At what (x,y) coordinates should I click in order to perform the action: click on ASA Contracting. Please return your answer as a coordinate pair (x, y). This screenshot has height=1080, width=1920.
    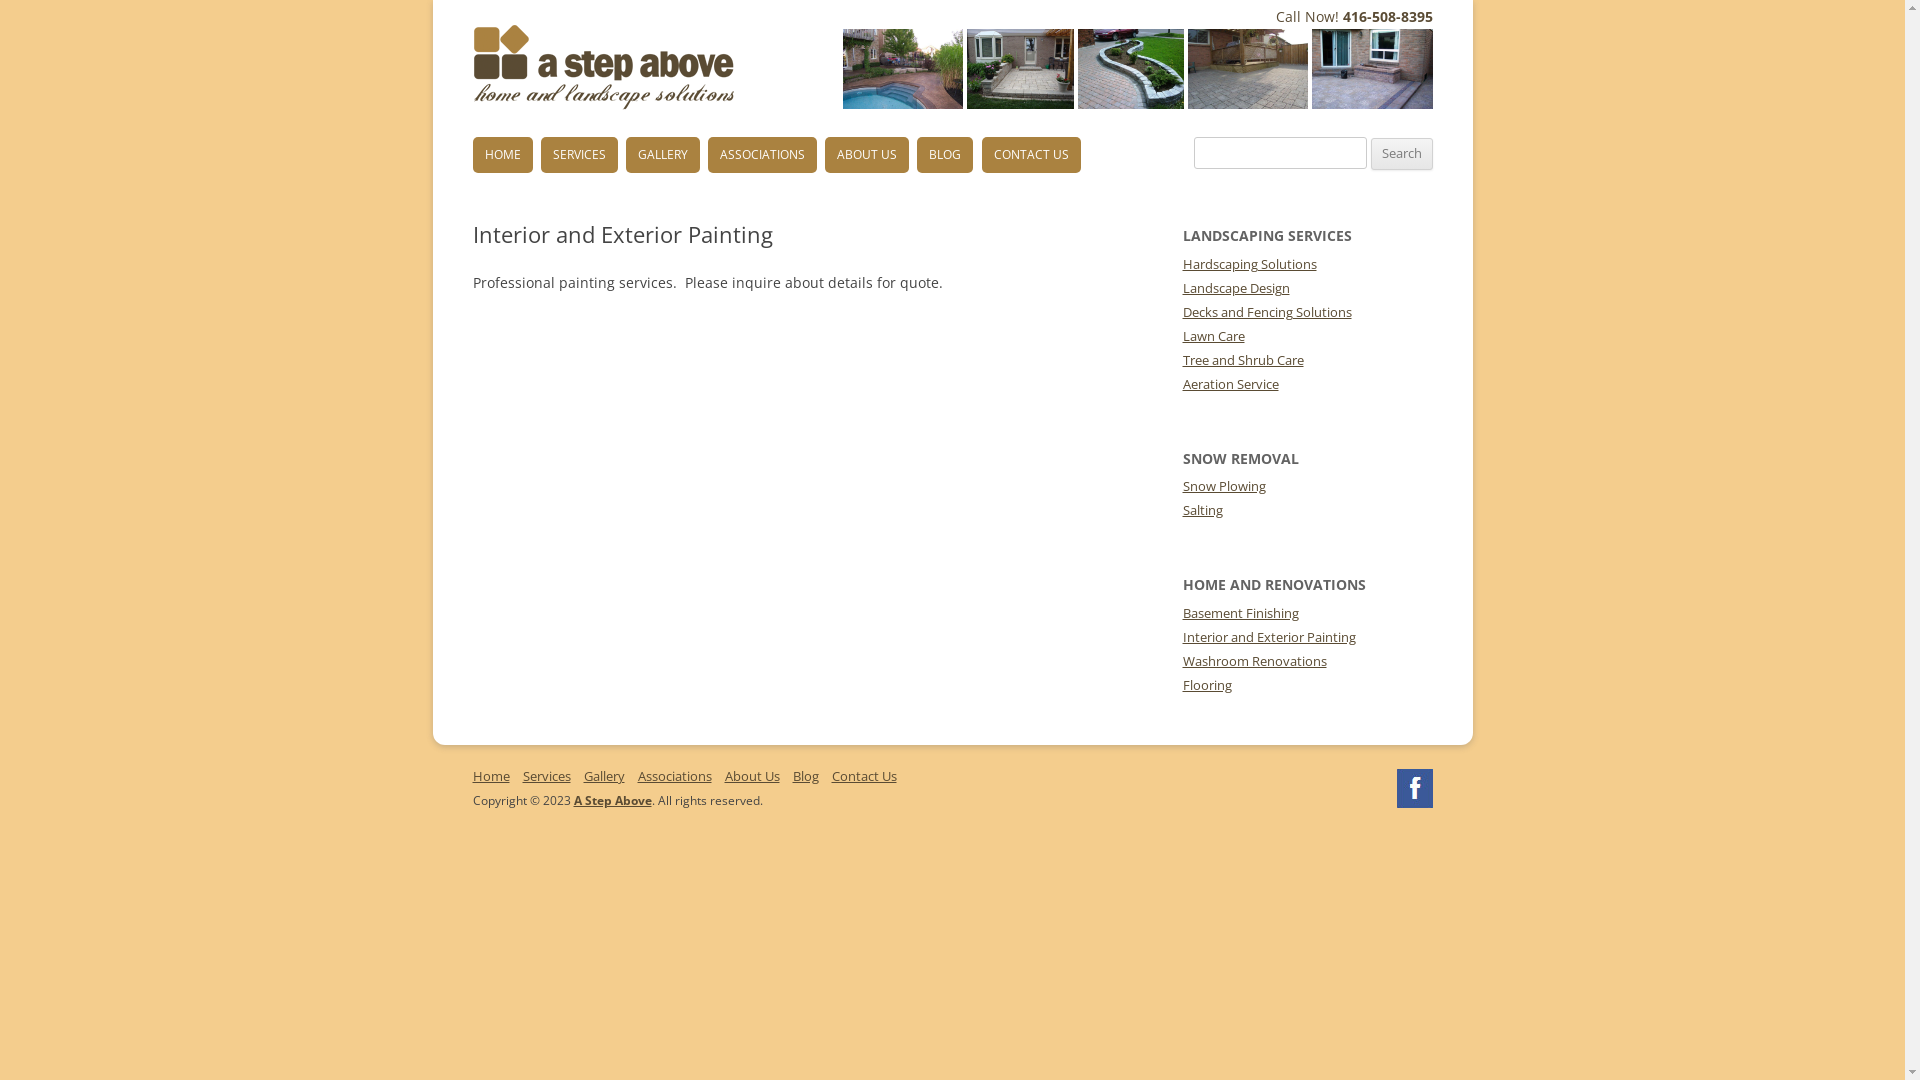
    Looking at the image, I should click on (577, 137).